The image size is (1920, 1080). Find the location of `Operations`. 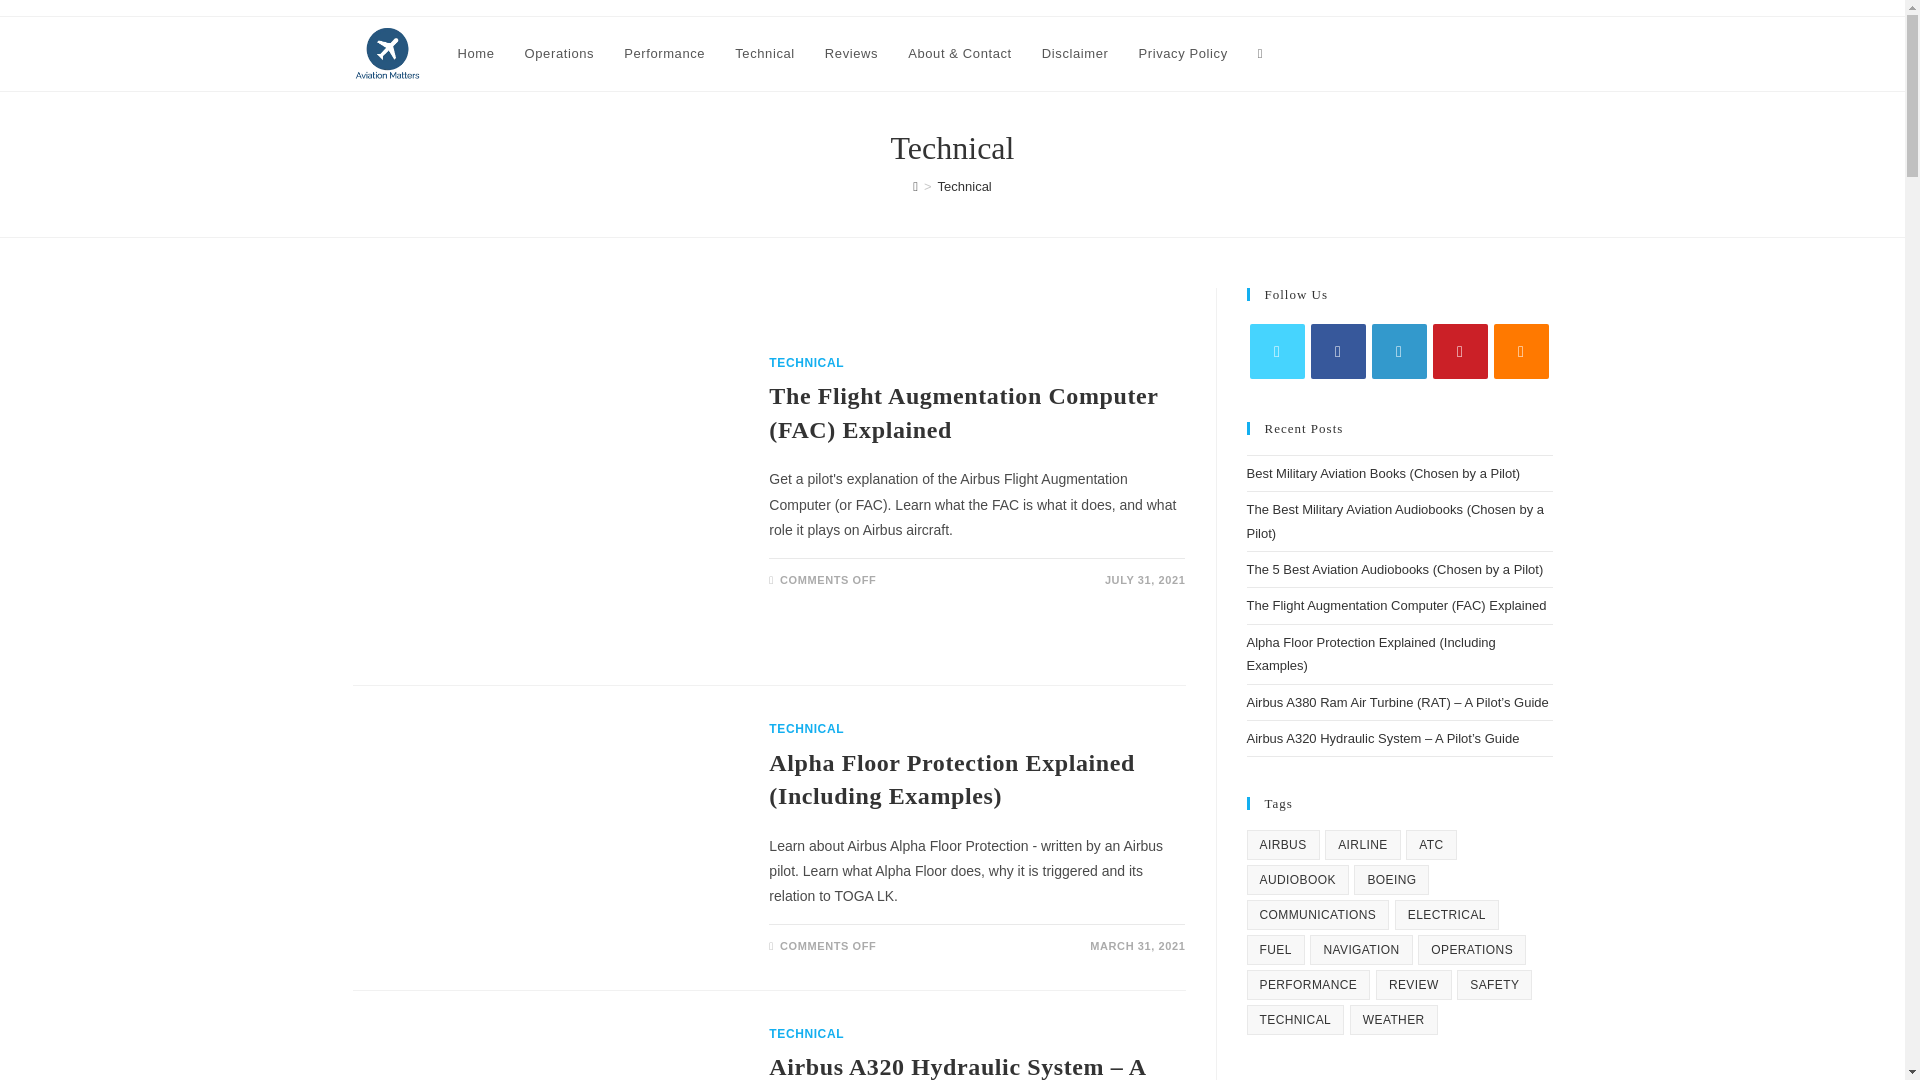

Operations is located at coordinates (560, 54).